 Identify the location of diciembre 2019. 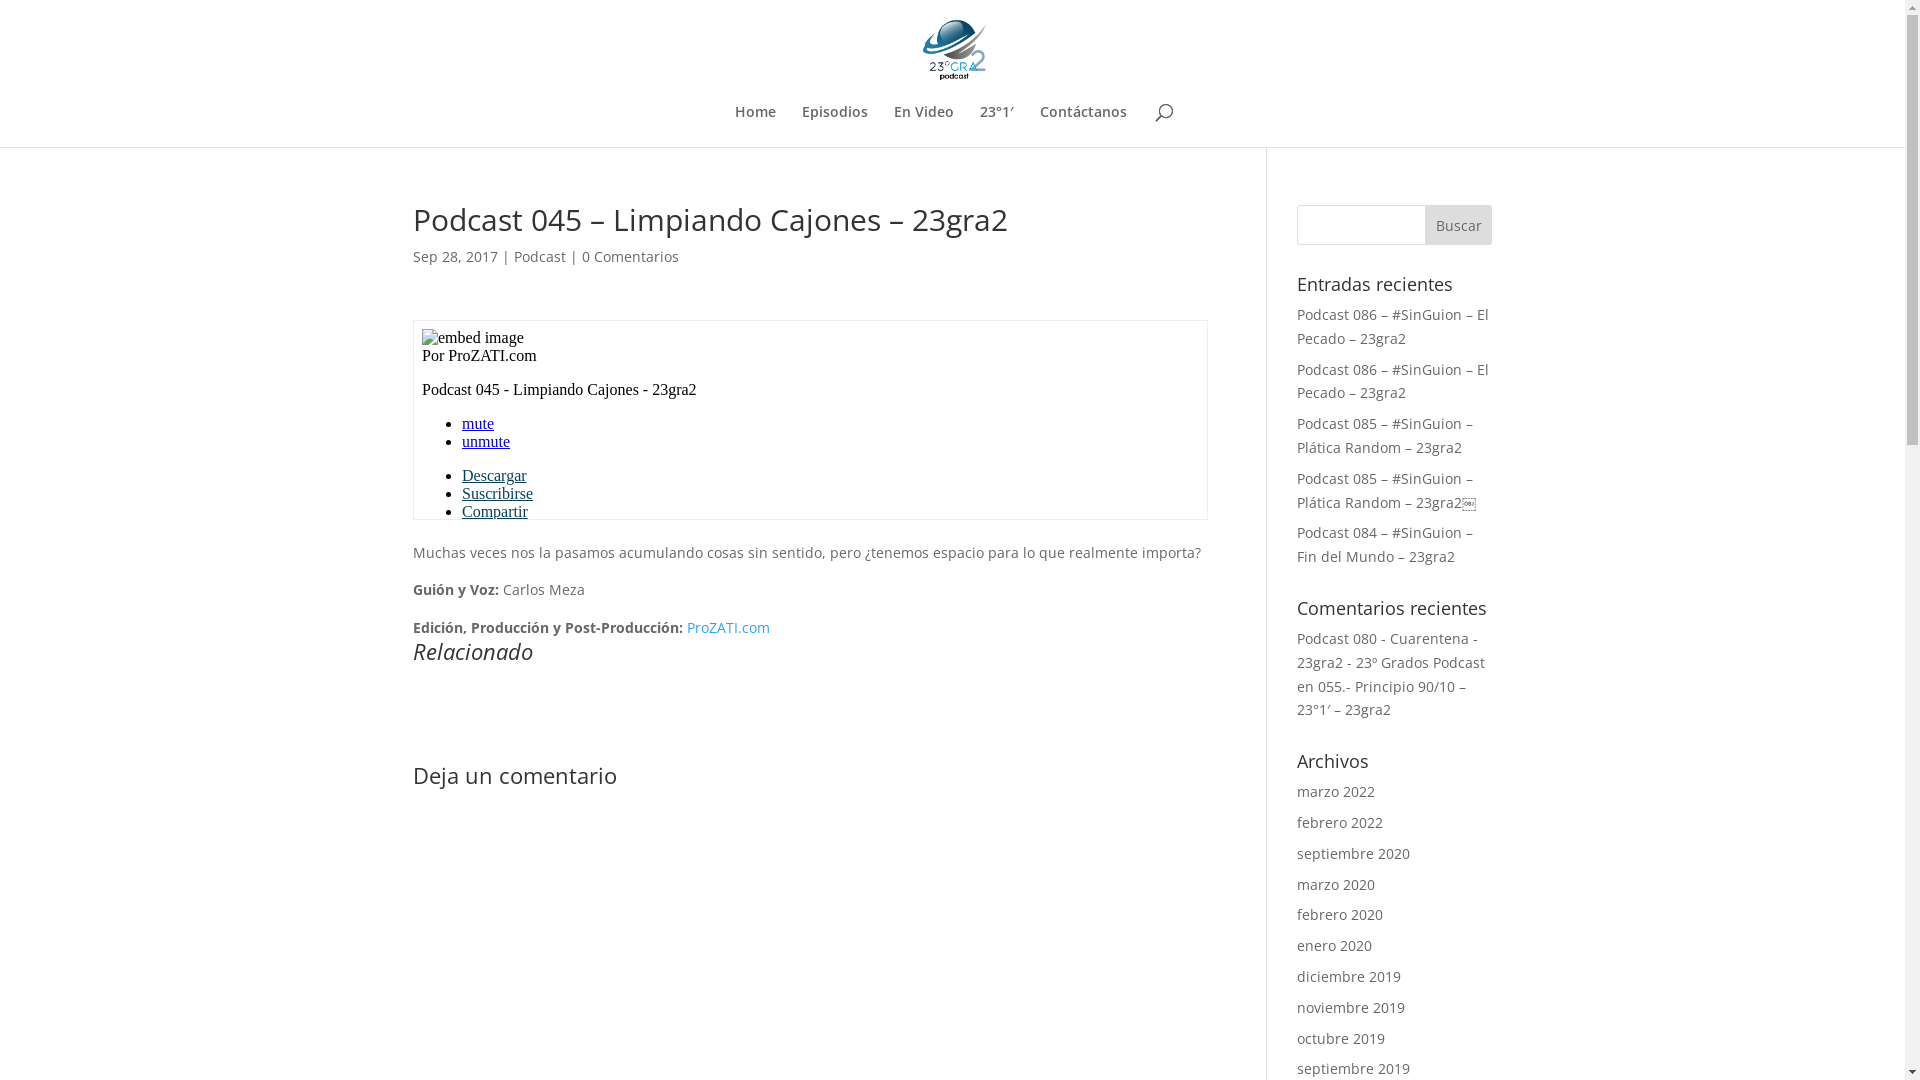
(1349, 976).